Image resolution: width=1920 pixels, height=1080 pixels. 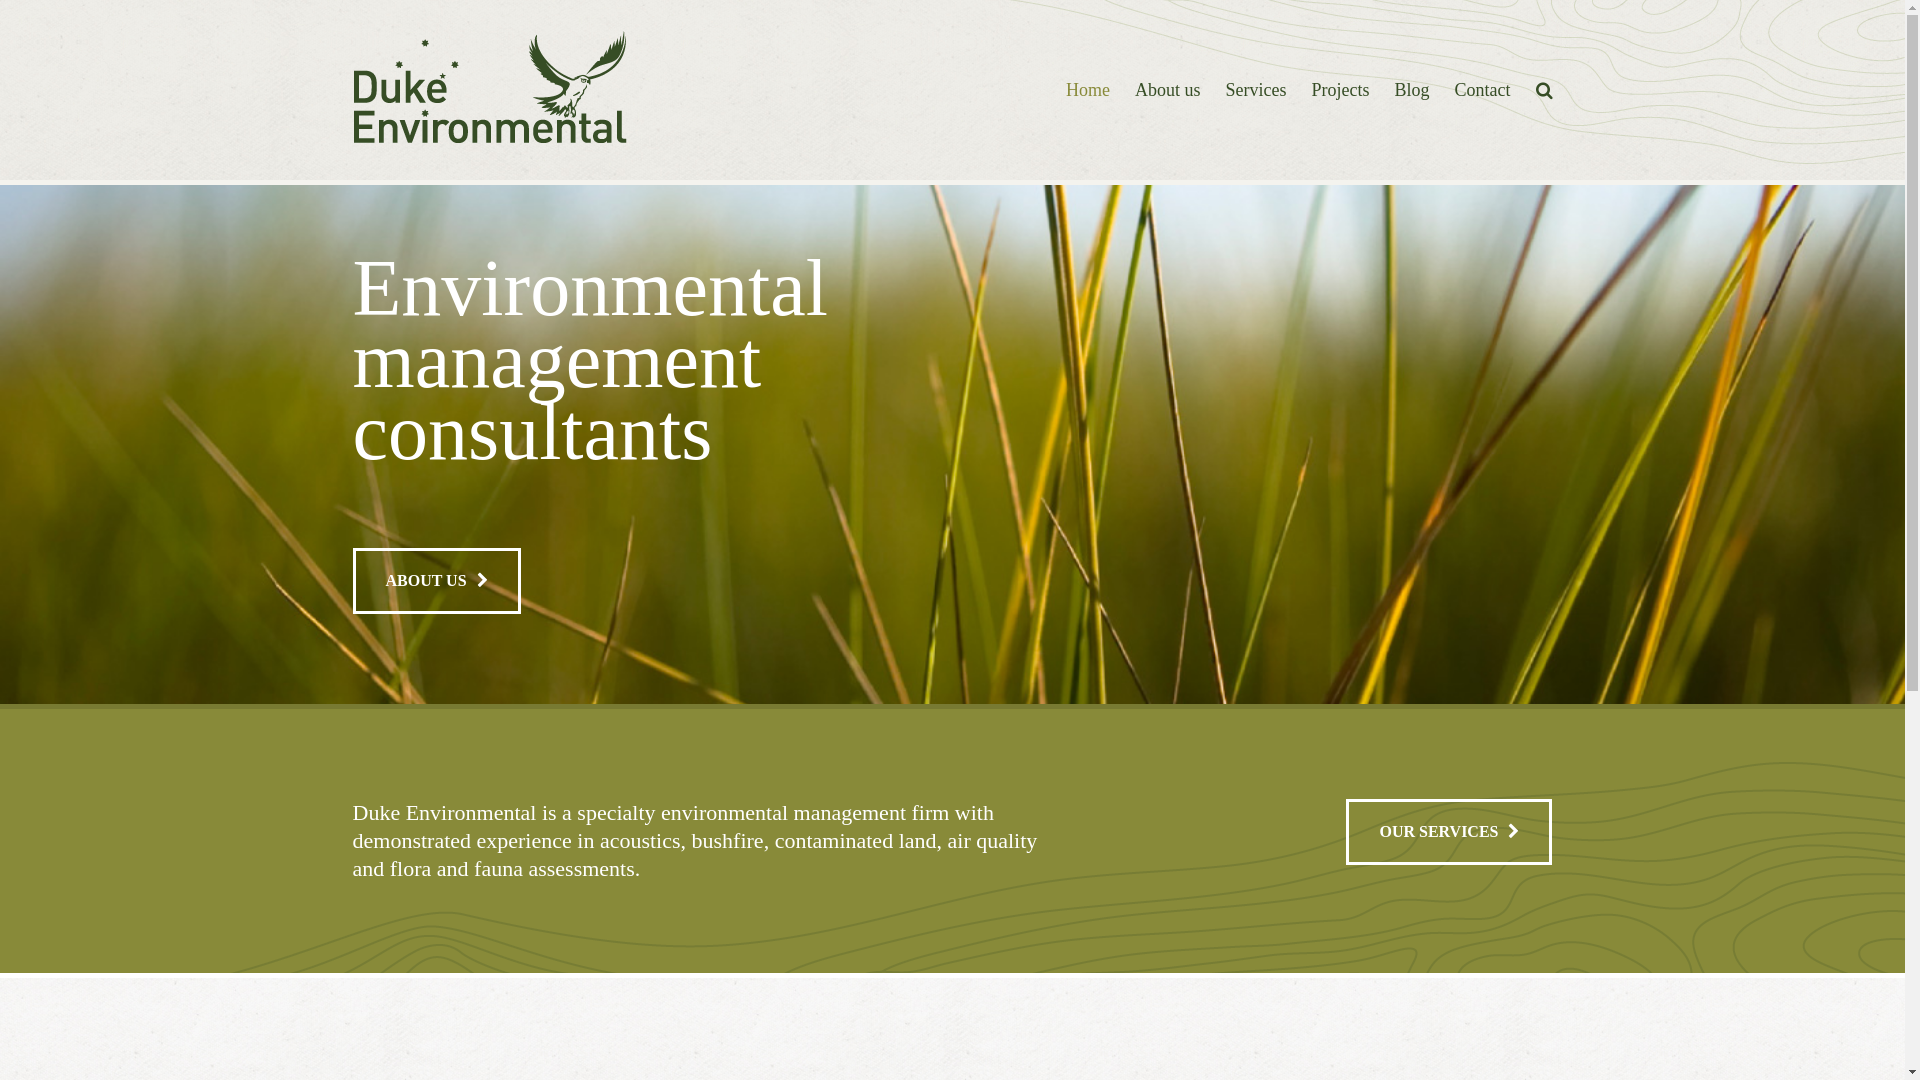 What do you see at coordinates (1088, 90) in the screenshot?
I see `Home` at bounding box center [1088, 90].